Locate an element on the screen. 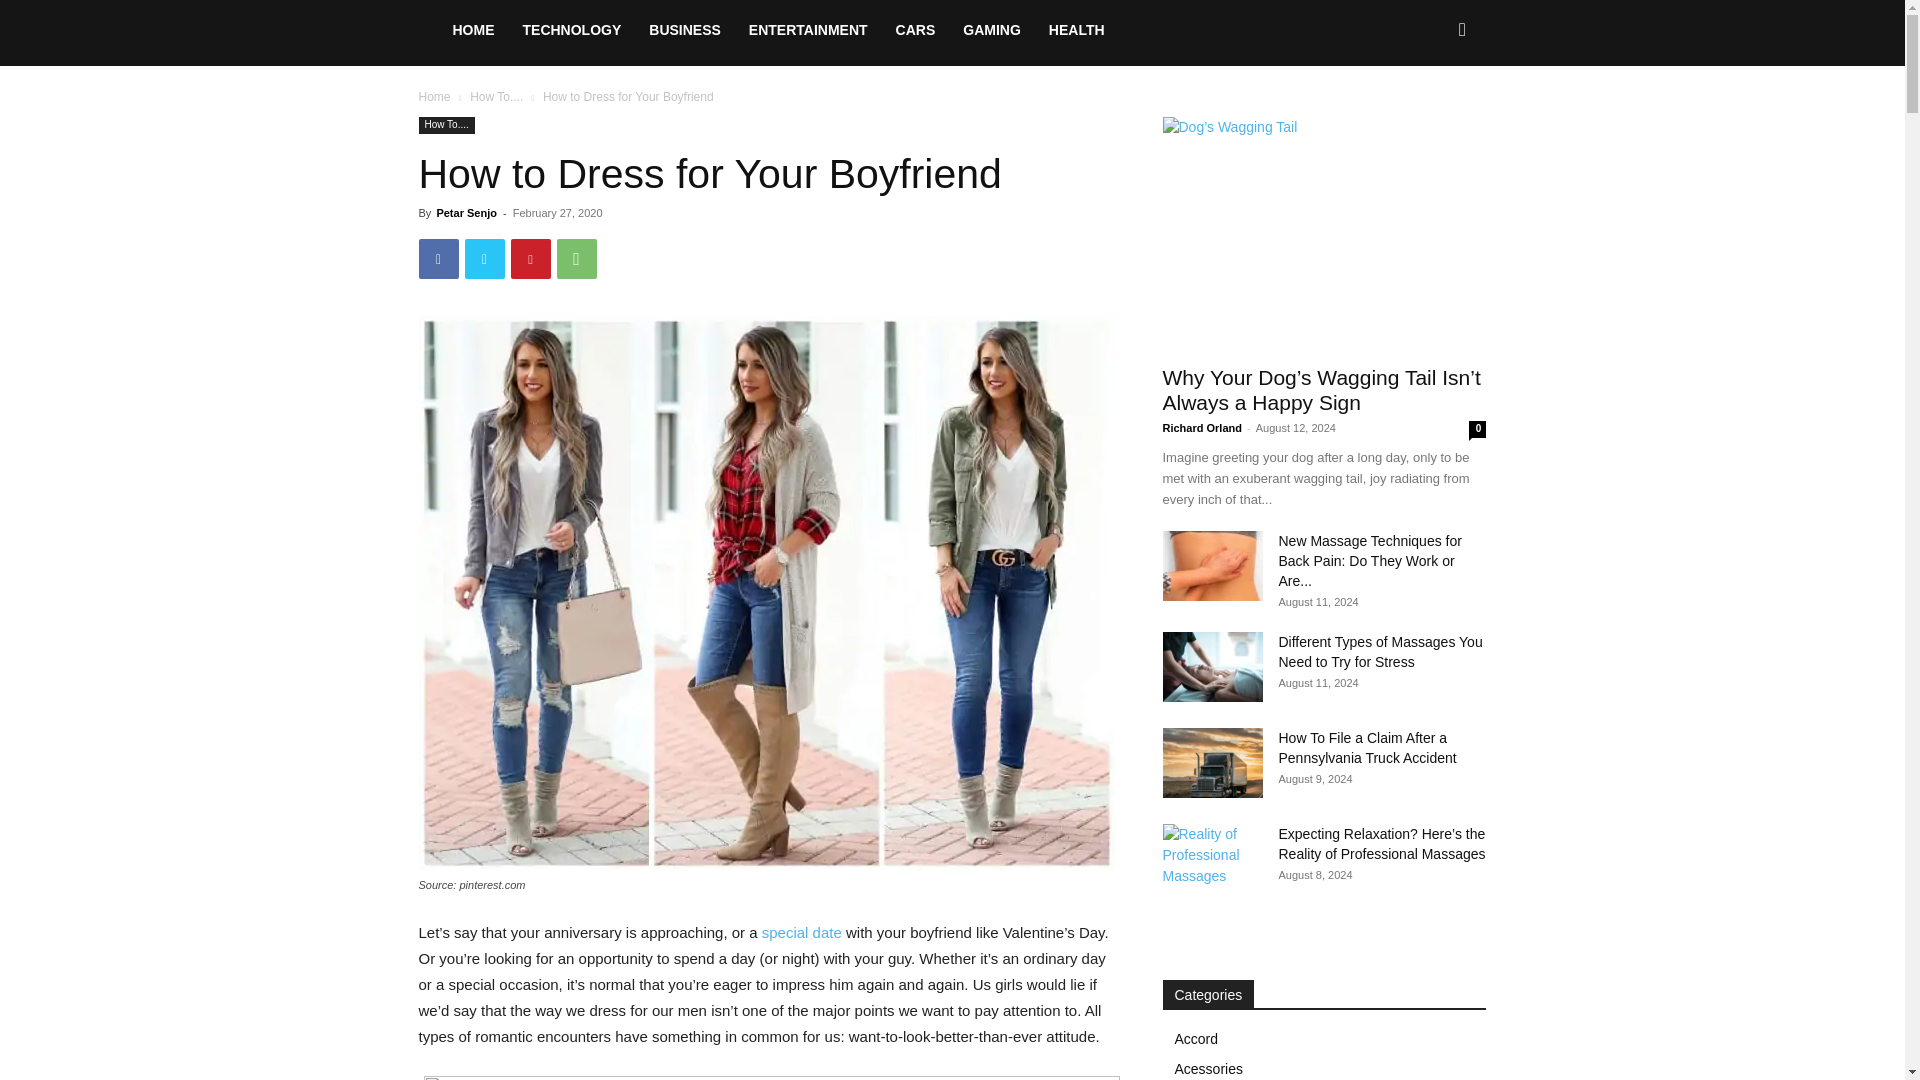  Twitter is located at coordinates (484, 258).